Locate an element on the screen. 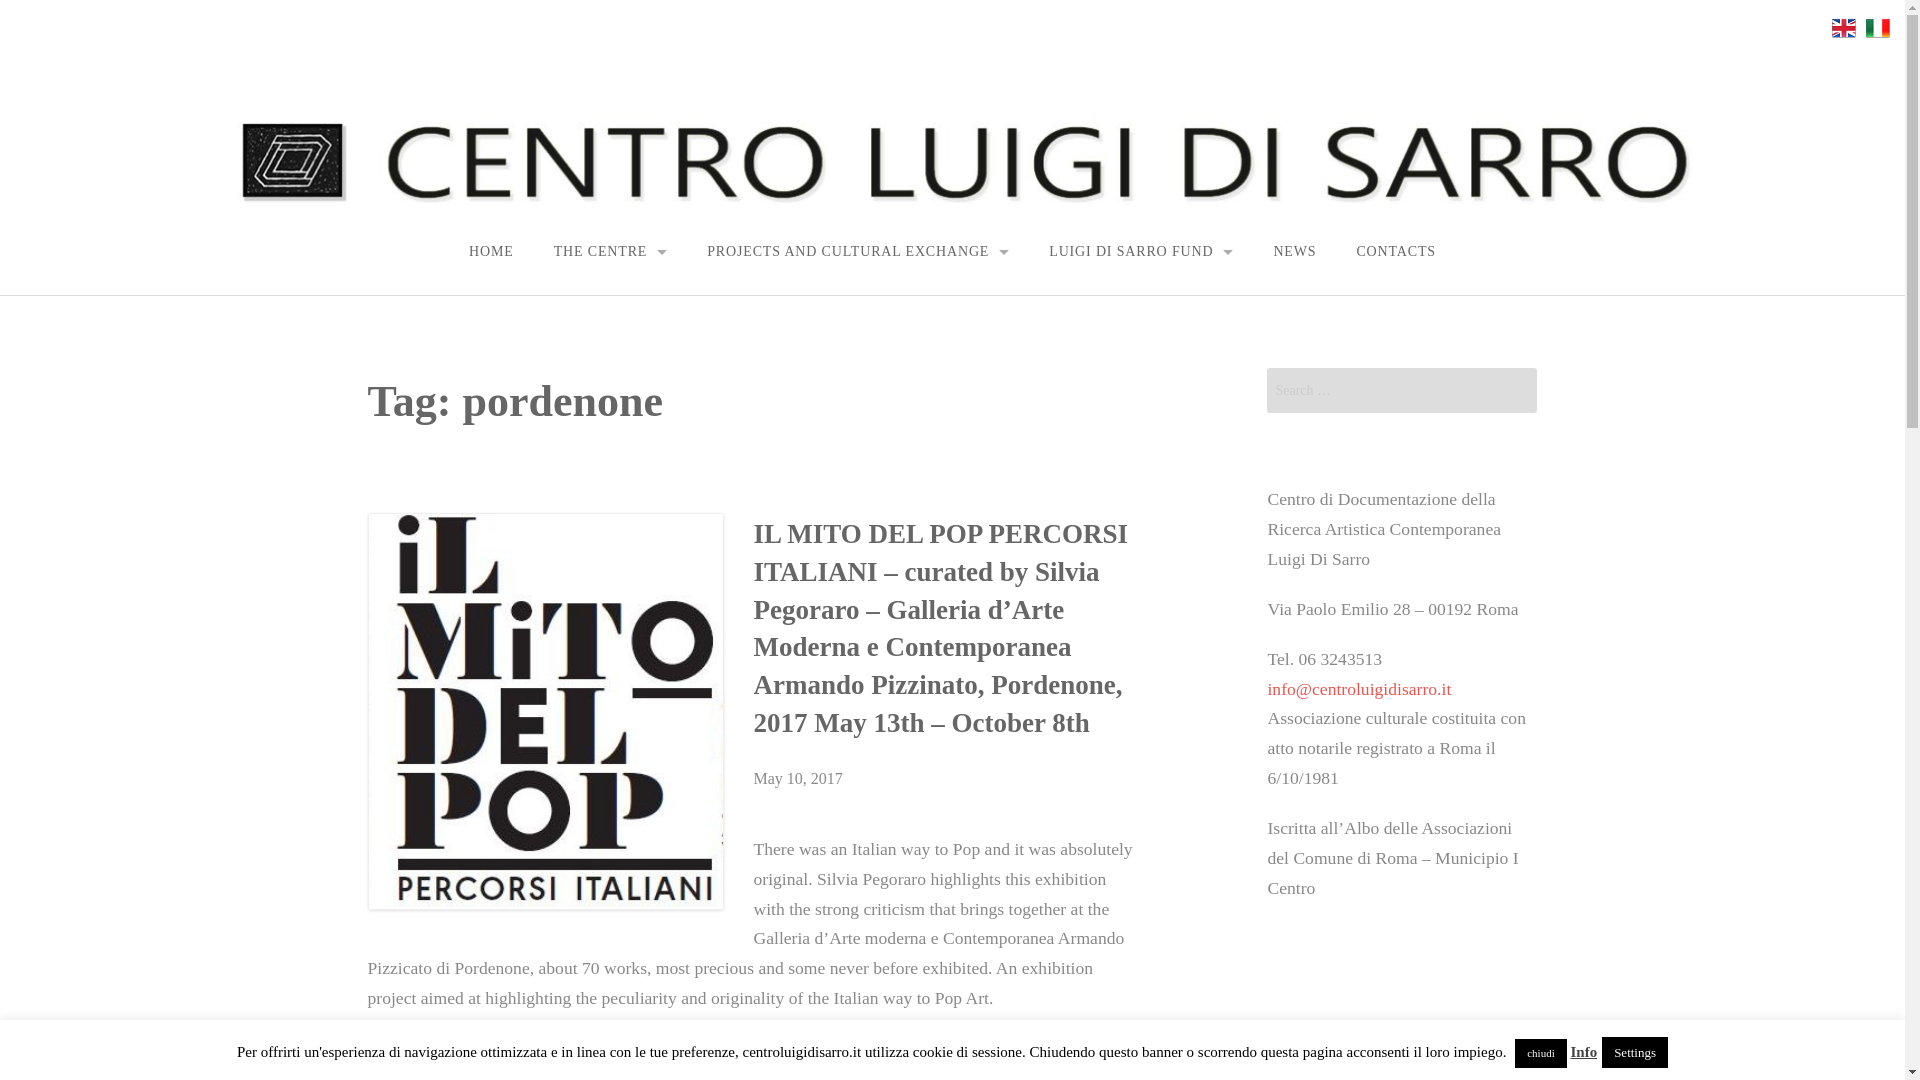  EXHIBITIONS SINCE 2005 is located at coordinates (458, 442).